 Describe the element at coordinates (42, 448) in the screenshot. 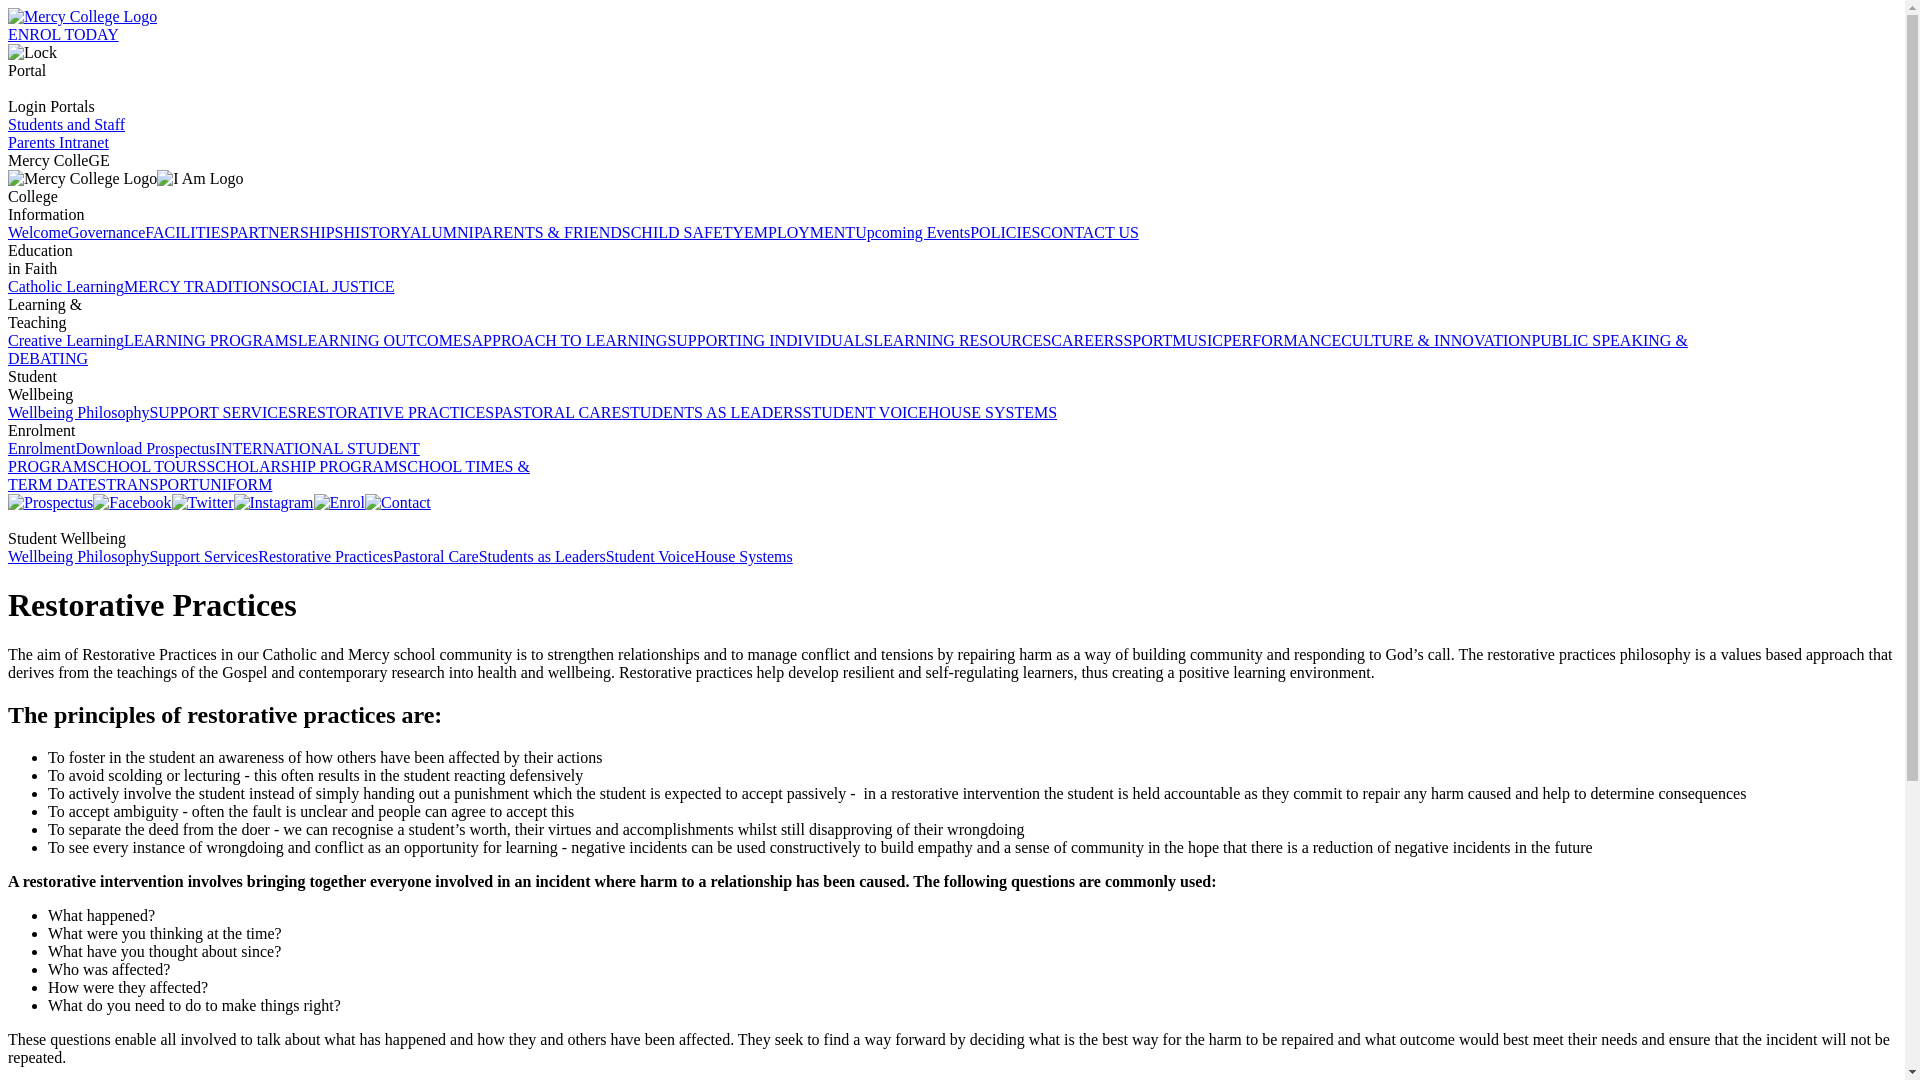

I see `Enrolment` at that location.